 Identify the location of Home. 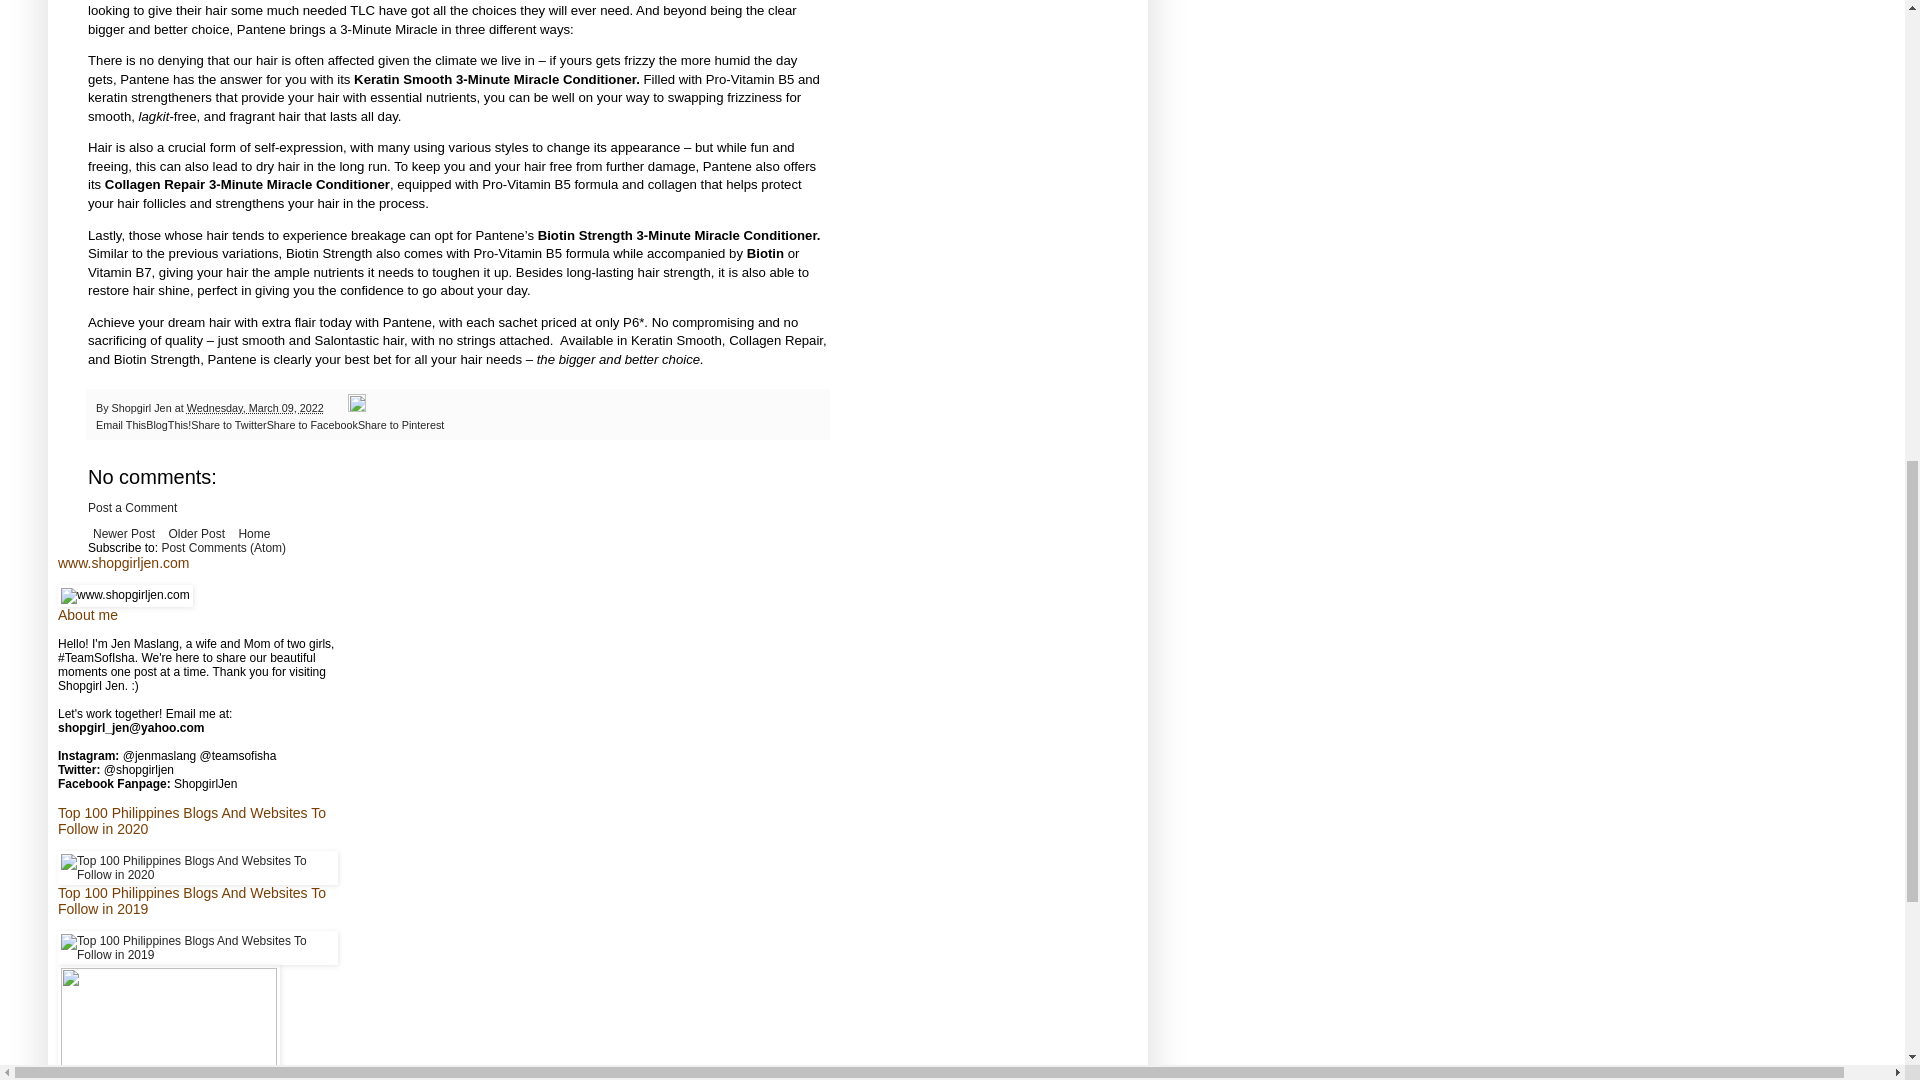
(253, 534).